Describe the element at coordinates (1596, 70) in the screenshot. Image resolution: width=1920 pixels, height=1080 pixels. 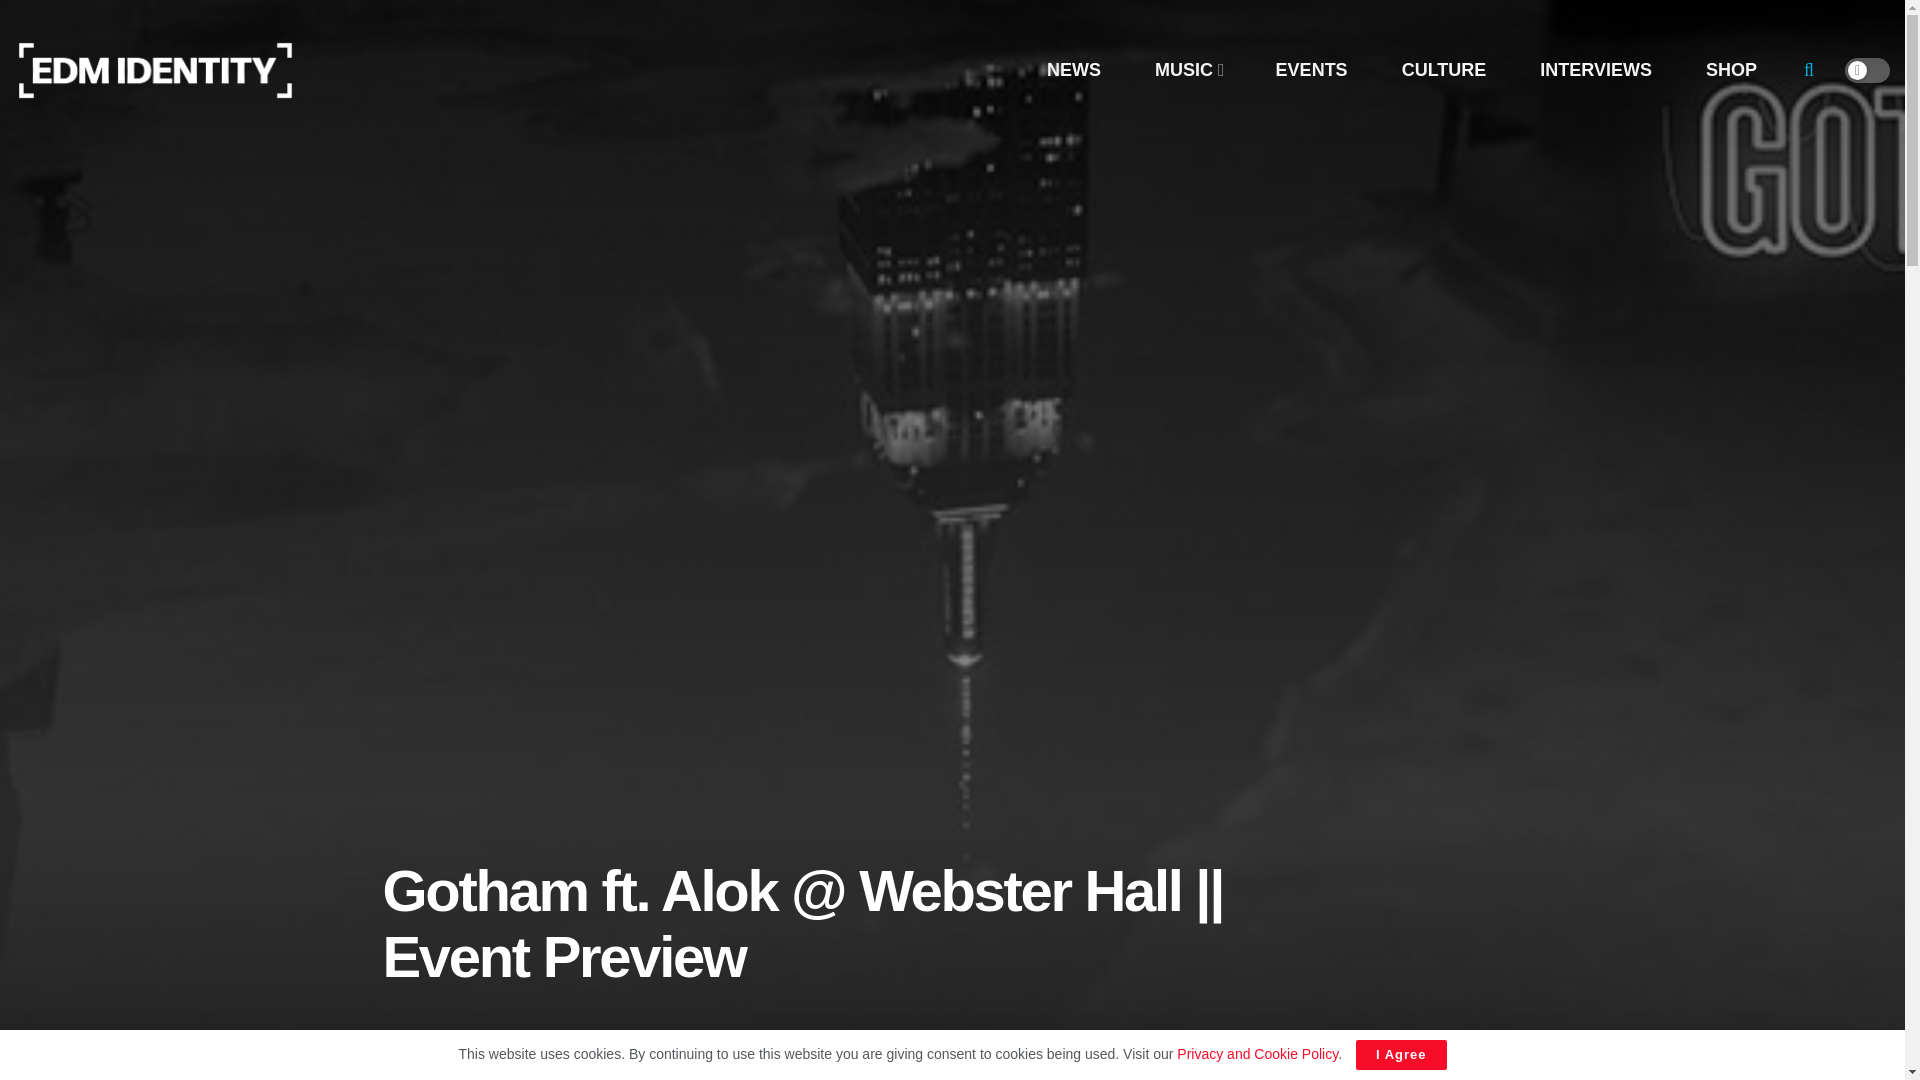
I see `INTERVIEWS` at that location.